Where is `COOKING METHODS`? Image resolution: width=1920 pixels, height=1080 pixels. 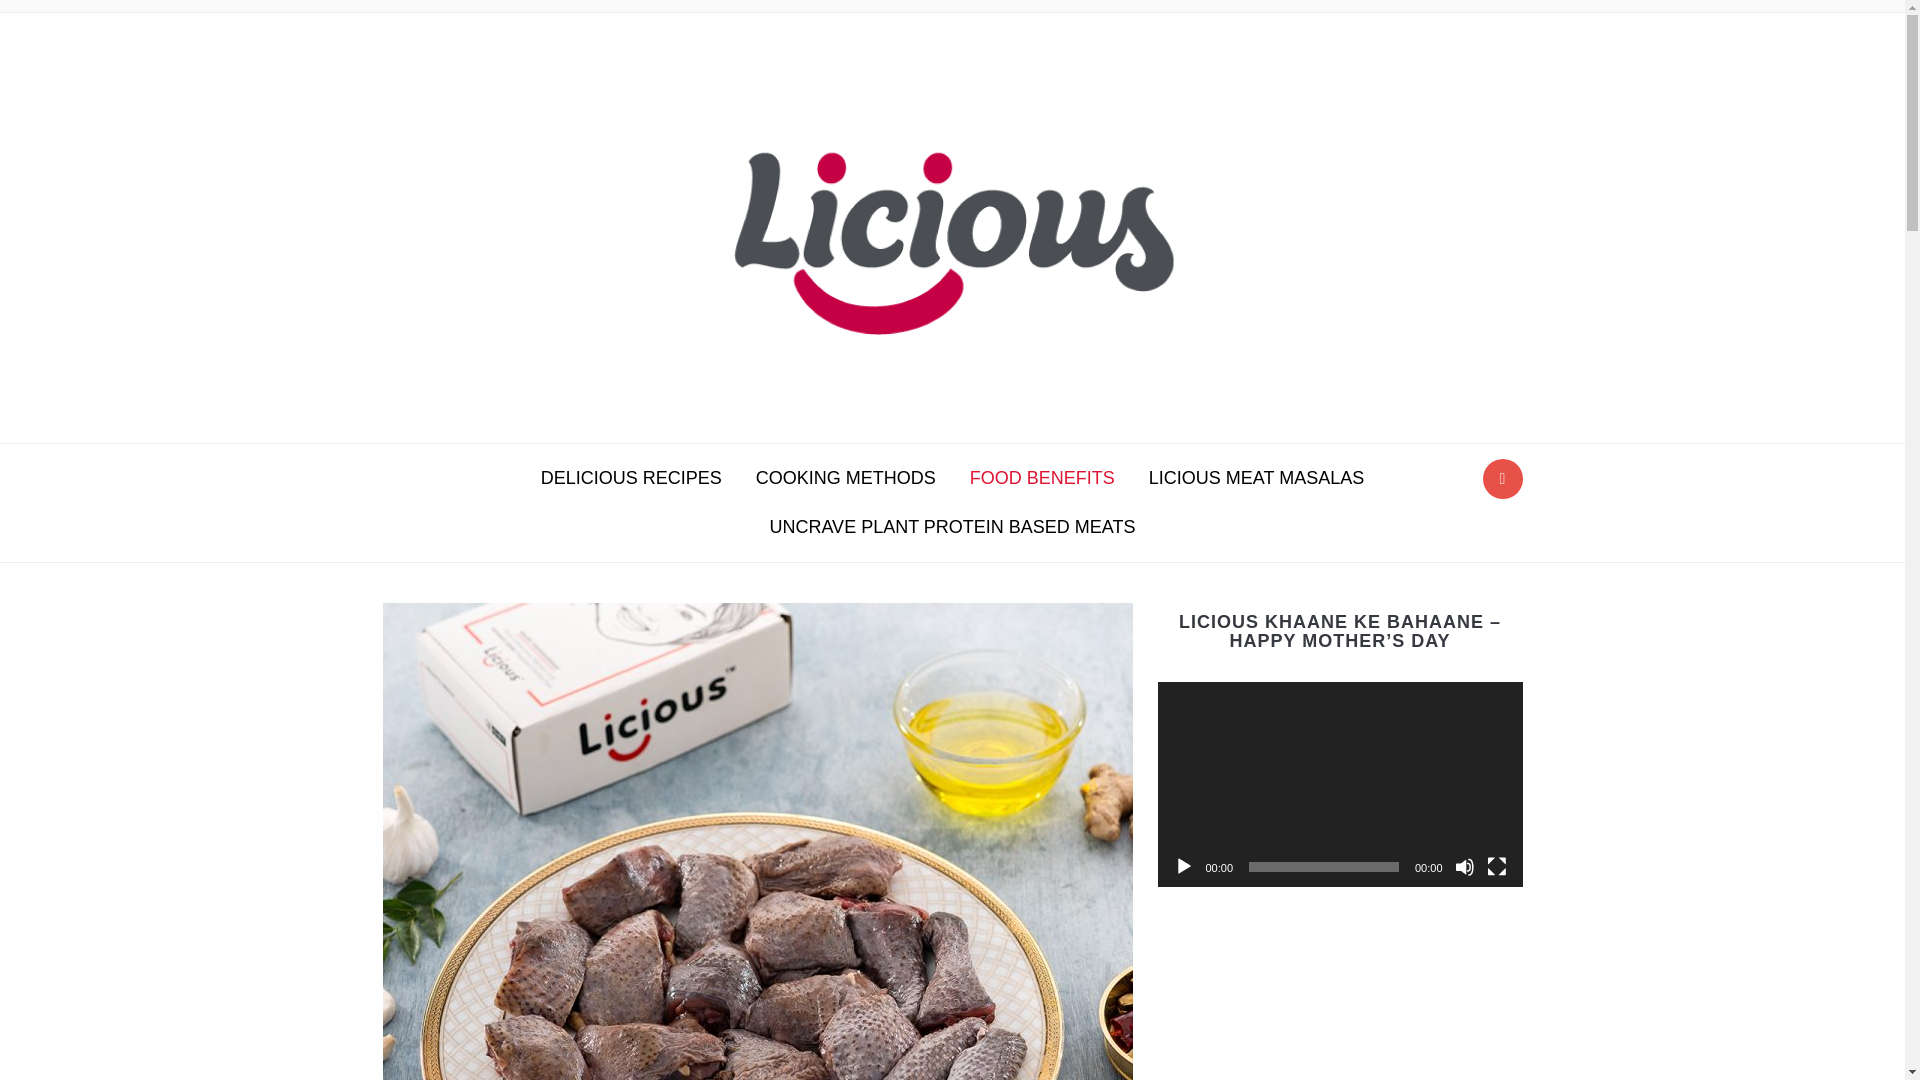
COOKING METHODS is located at coordinates (846, 478).